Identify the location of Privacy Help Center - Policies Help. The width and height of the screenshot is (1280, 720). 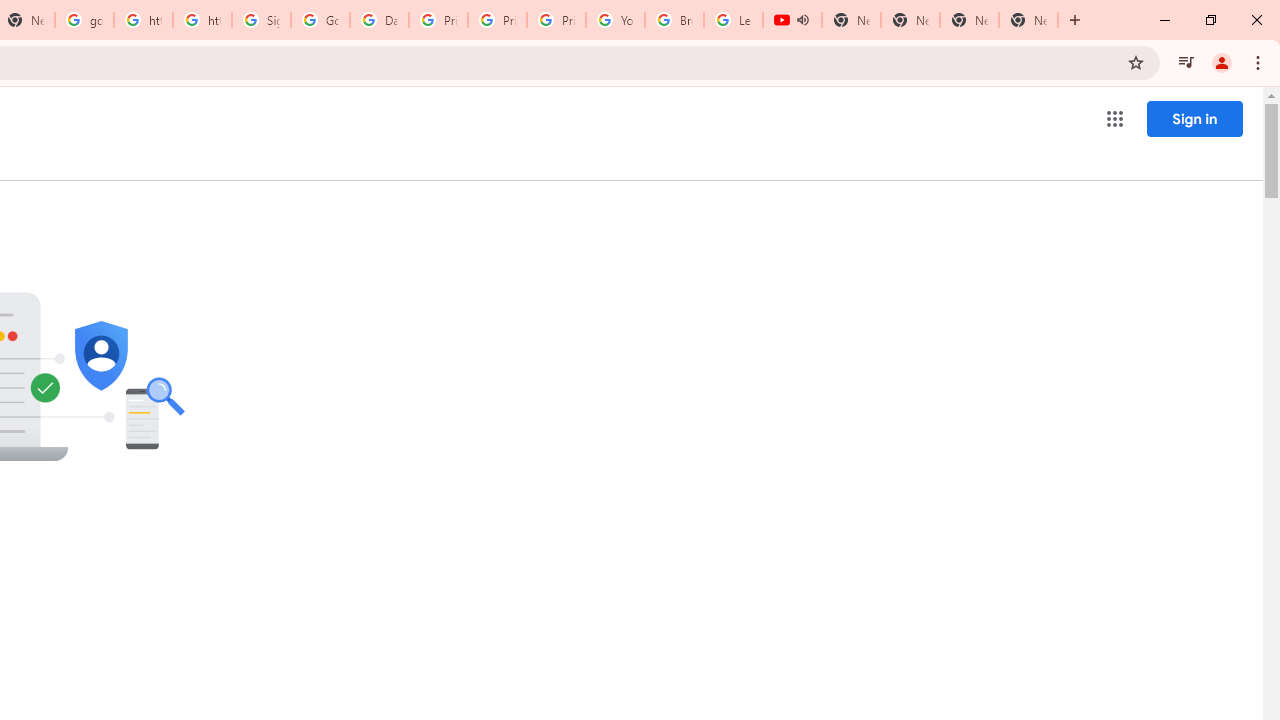
(498, 20).